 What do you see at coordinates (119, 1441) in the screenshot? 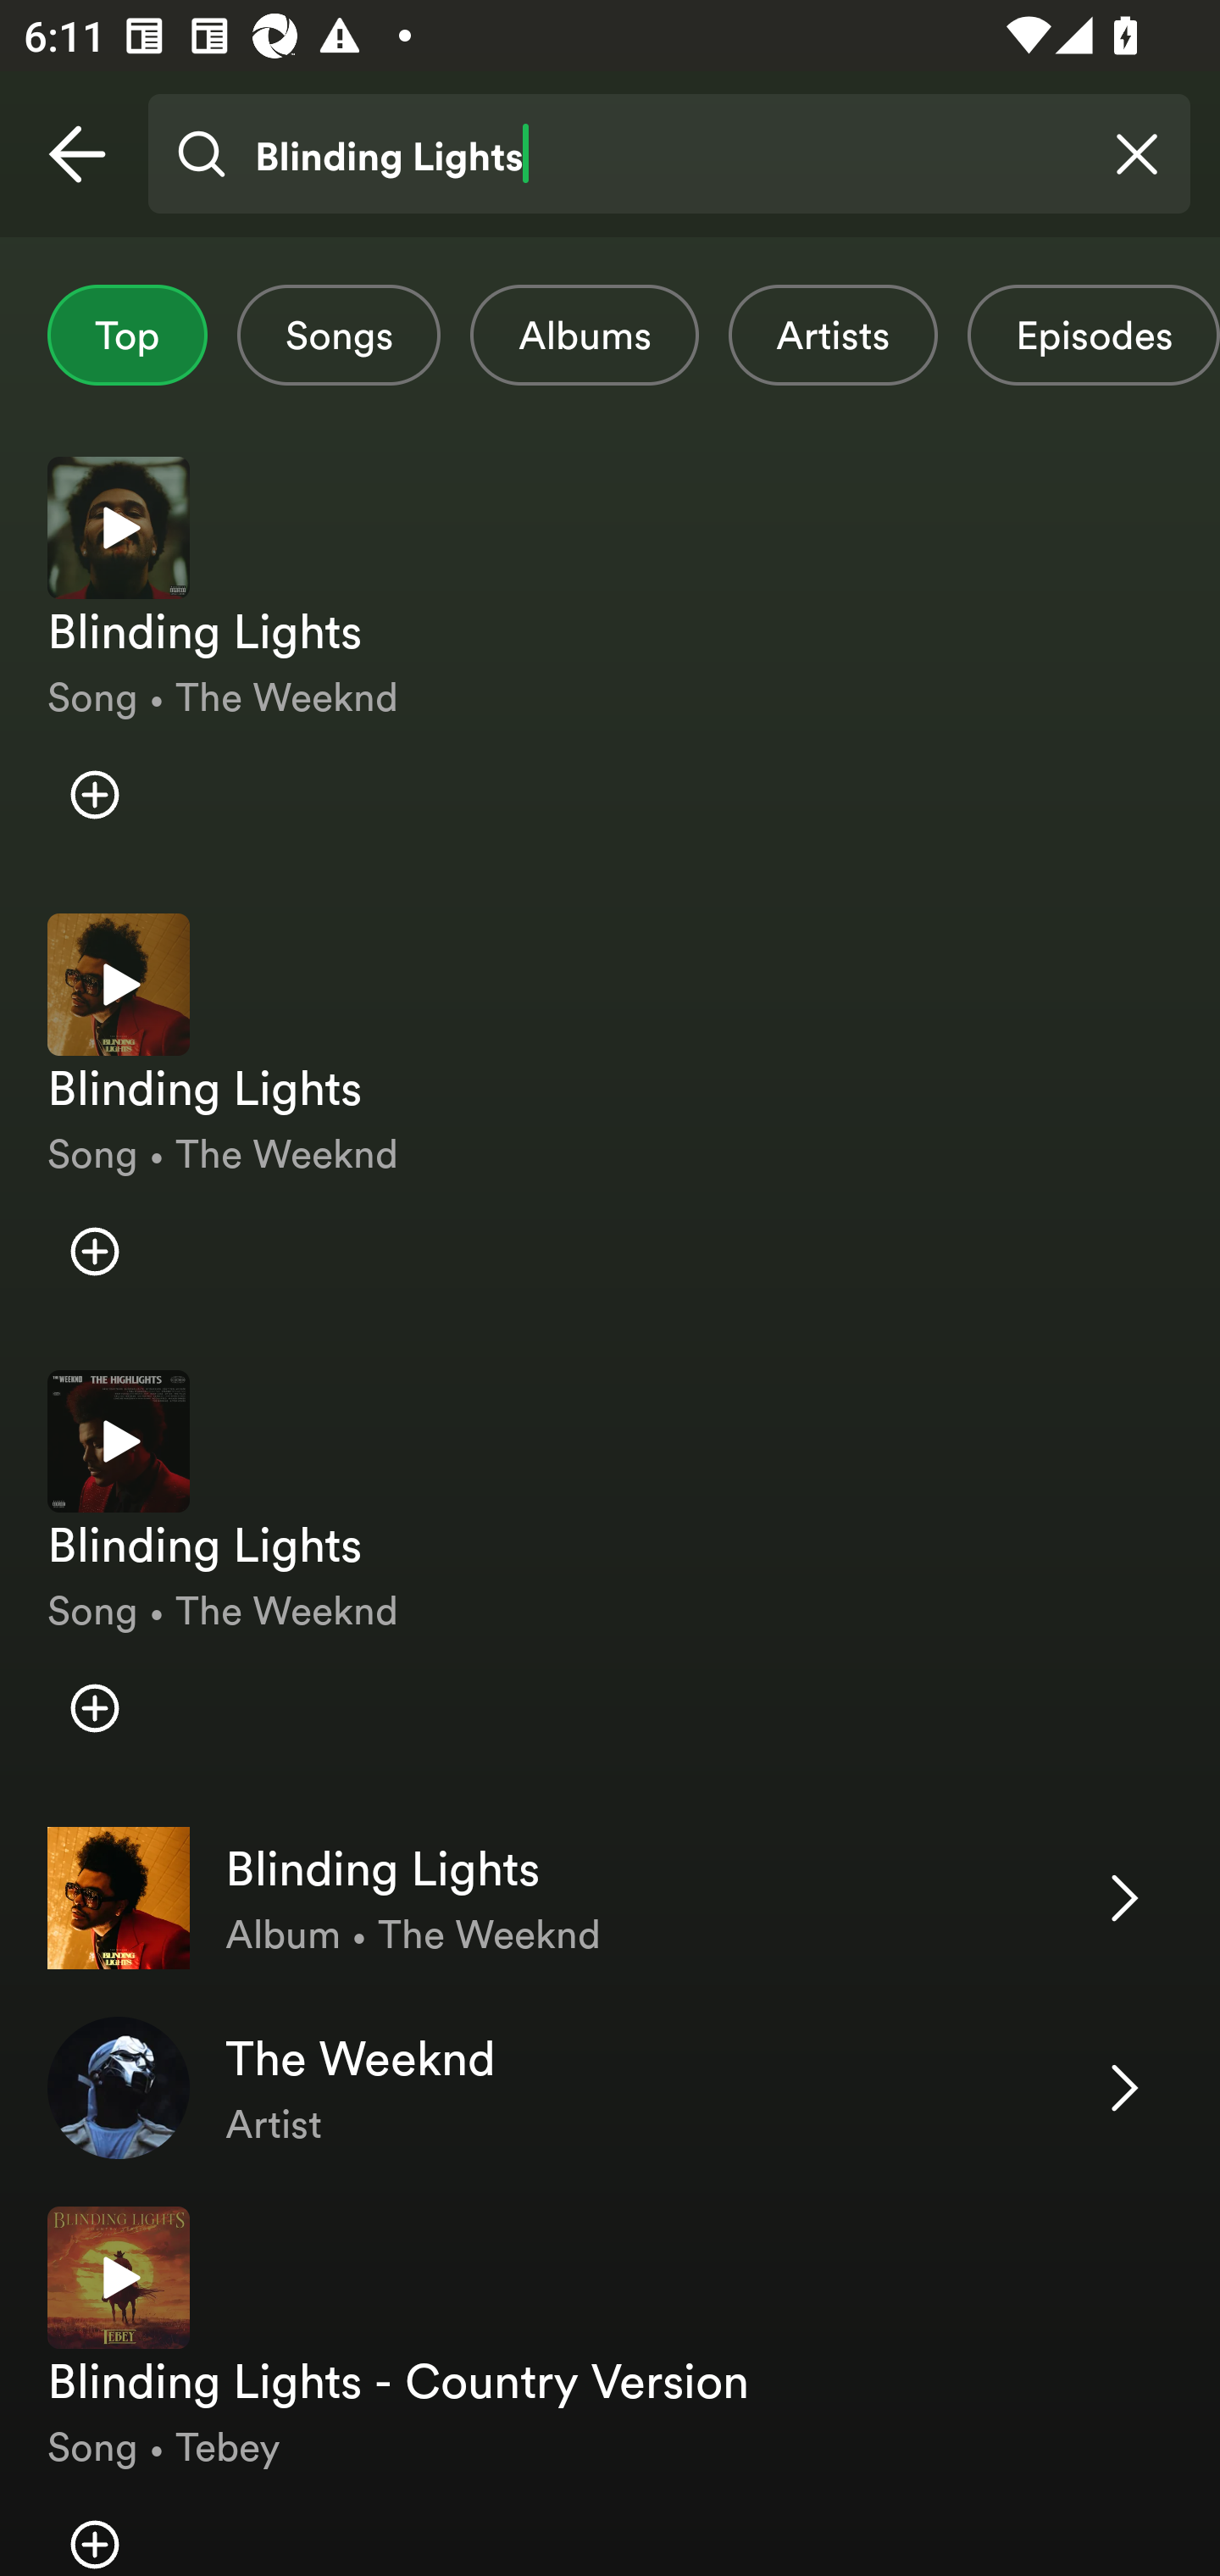
I see `Play preview` at bounding box center [119, 1441].